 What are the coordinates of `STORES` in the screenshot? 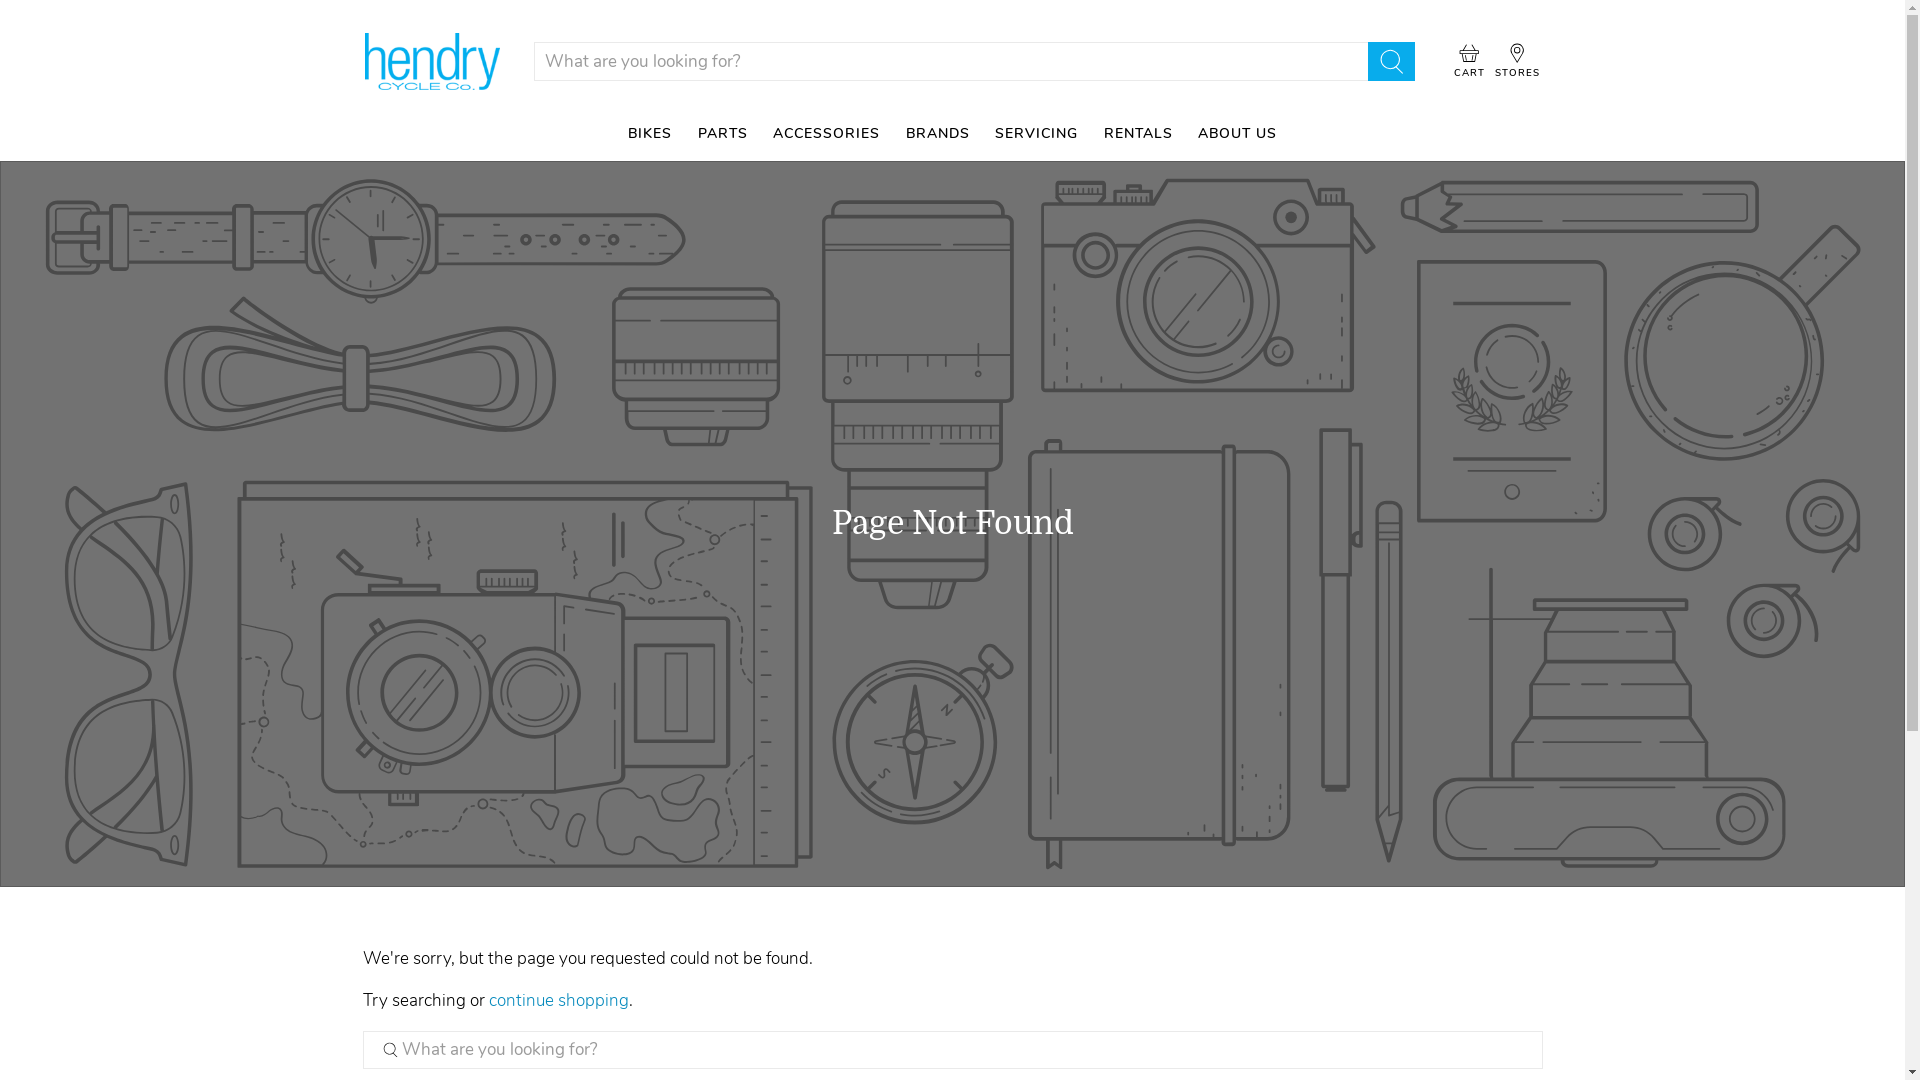 It's located at (1518, 61).